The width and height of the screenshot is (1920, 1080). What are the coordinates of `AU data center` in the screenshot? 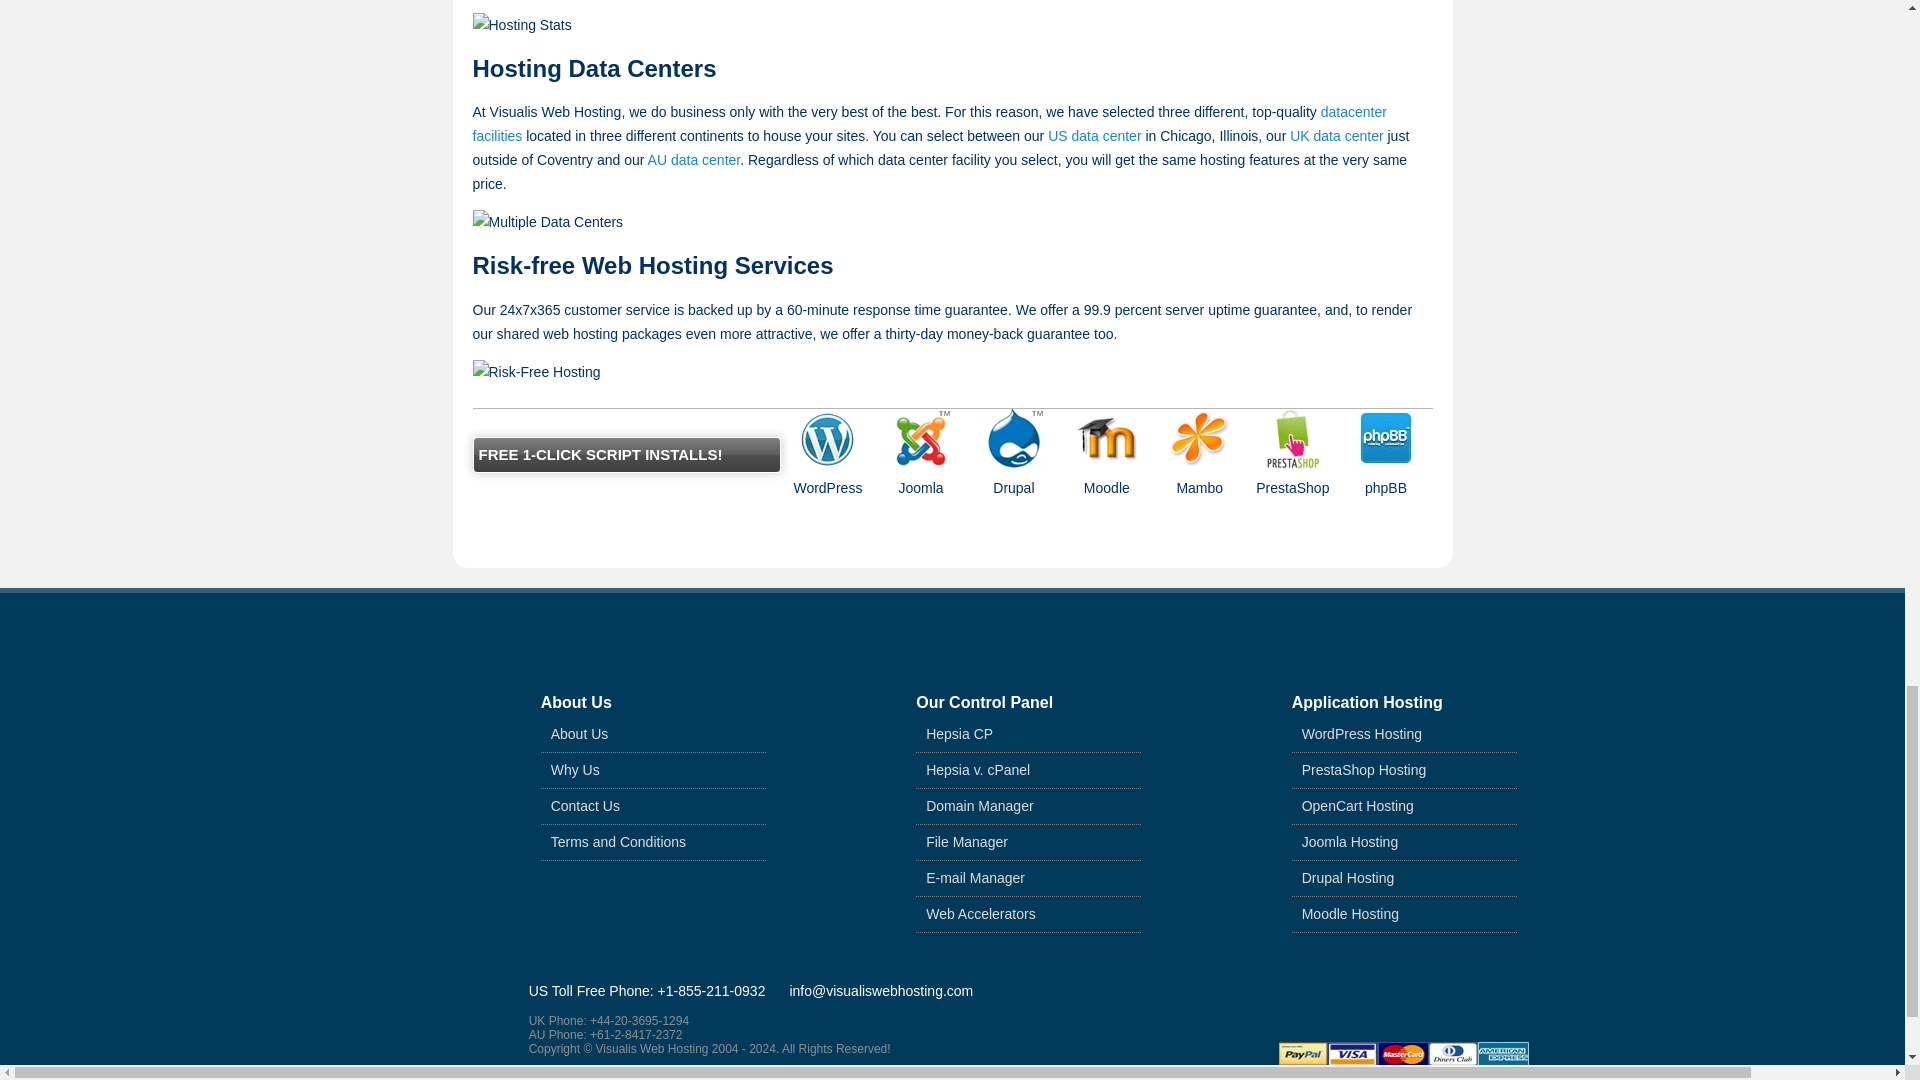 It's located at (694, 160).